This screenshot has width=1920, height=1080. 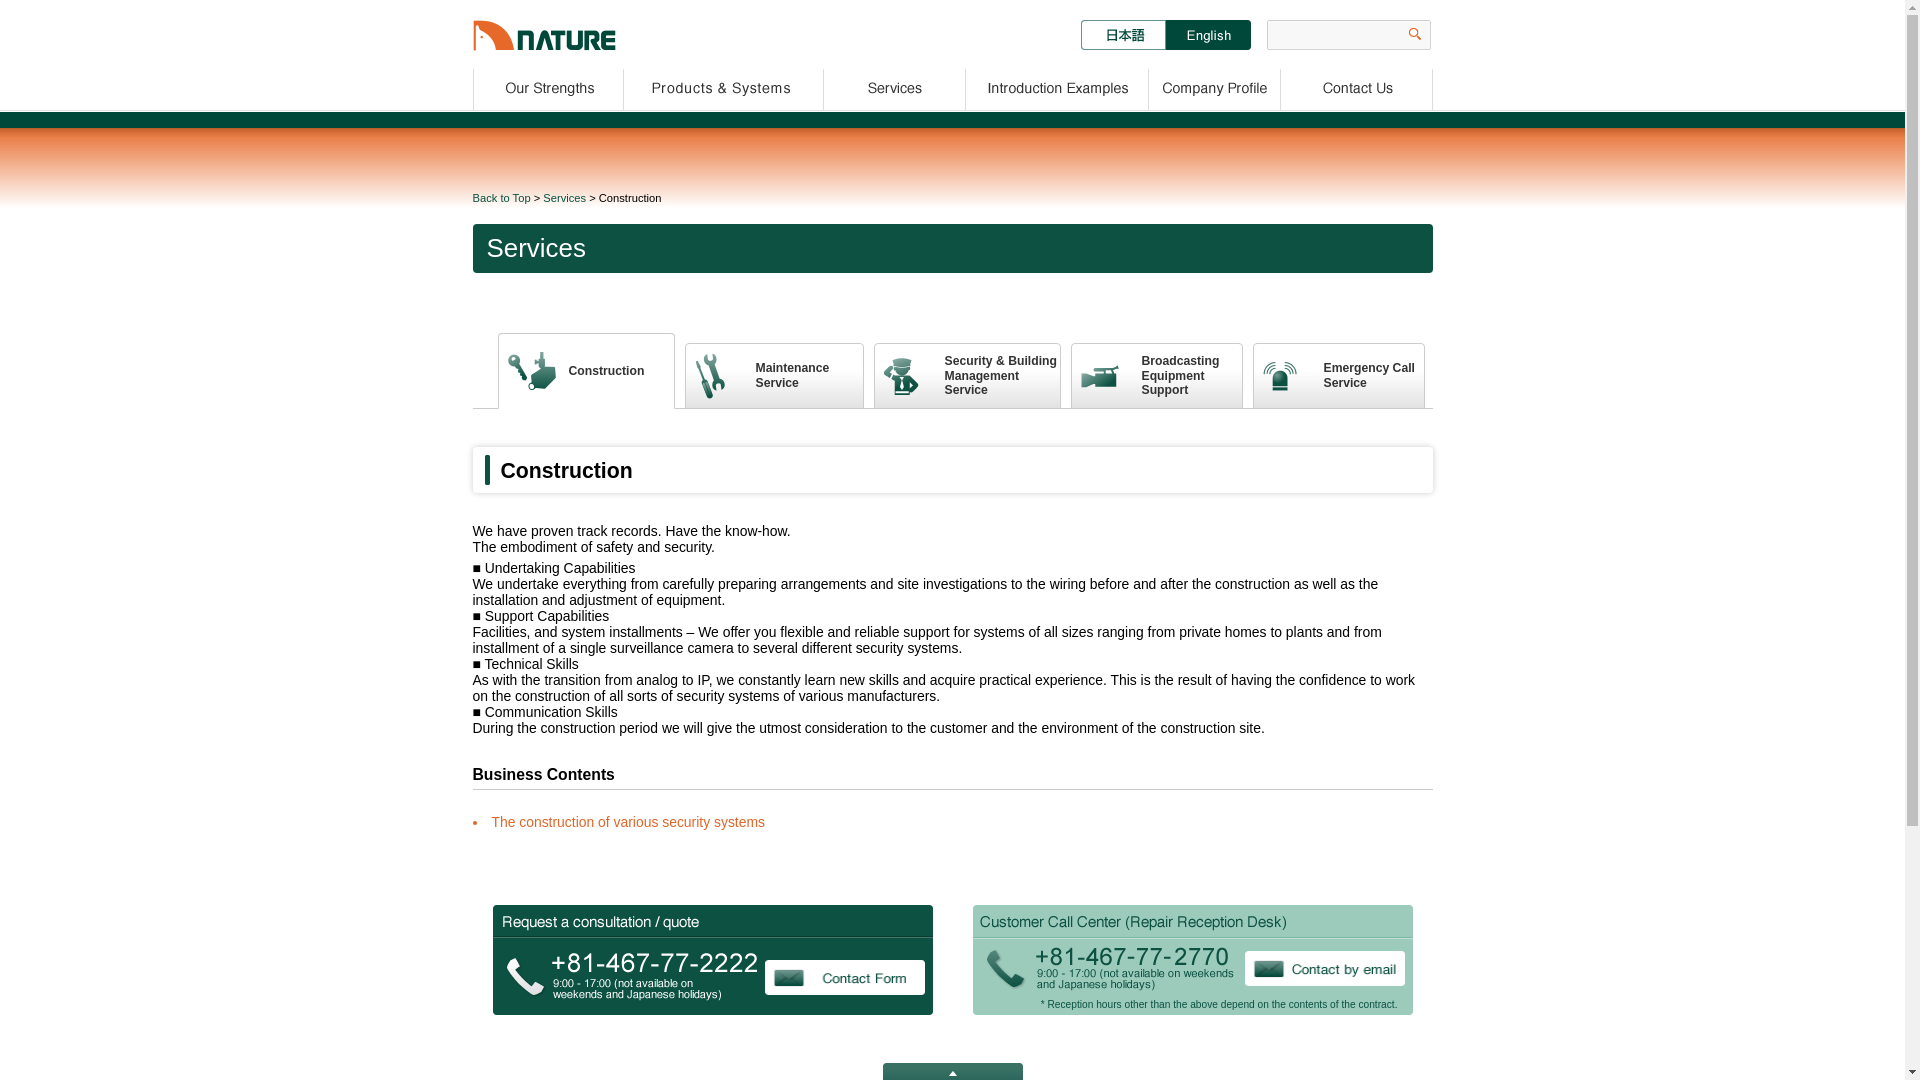 What do you see at coordinates (500, 198) in the screenshot?
I see `Back to Top` at bounding box center [500, 198].